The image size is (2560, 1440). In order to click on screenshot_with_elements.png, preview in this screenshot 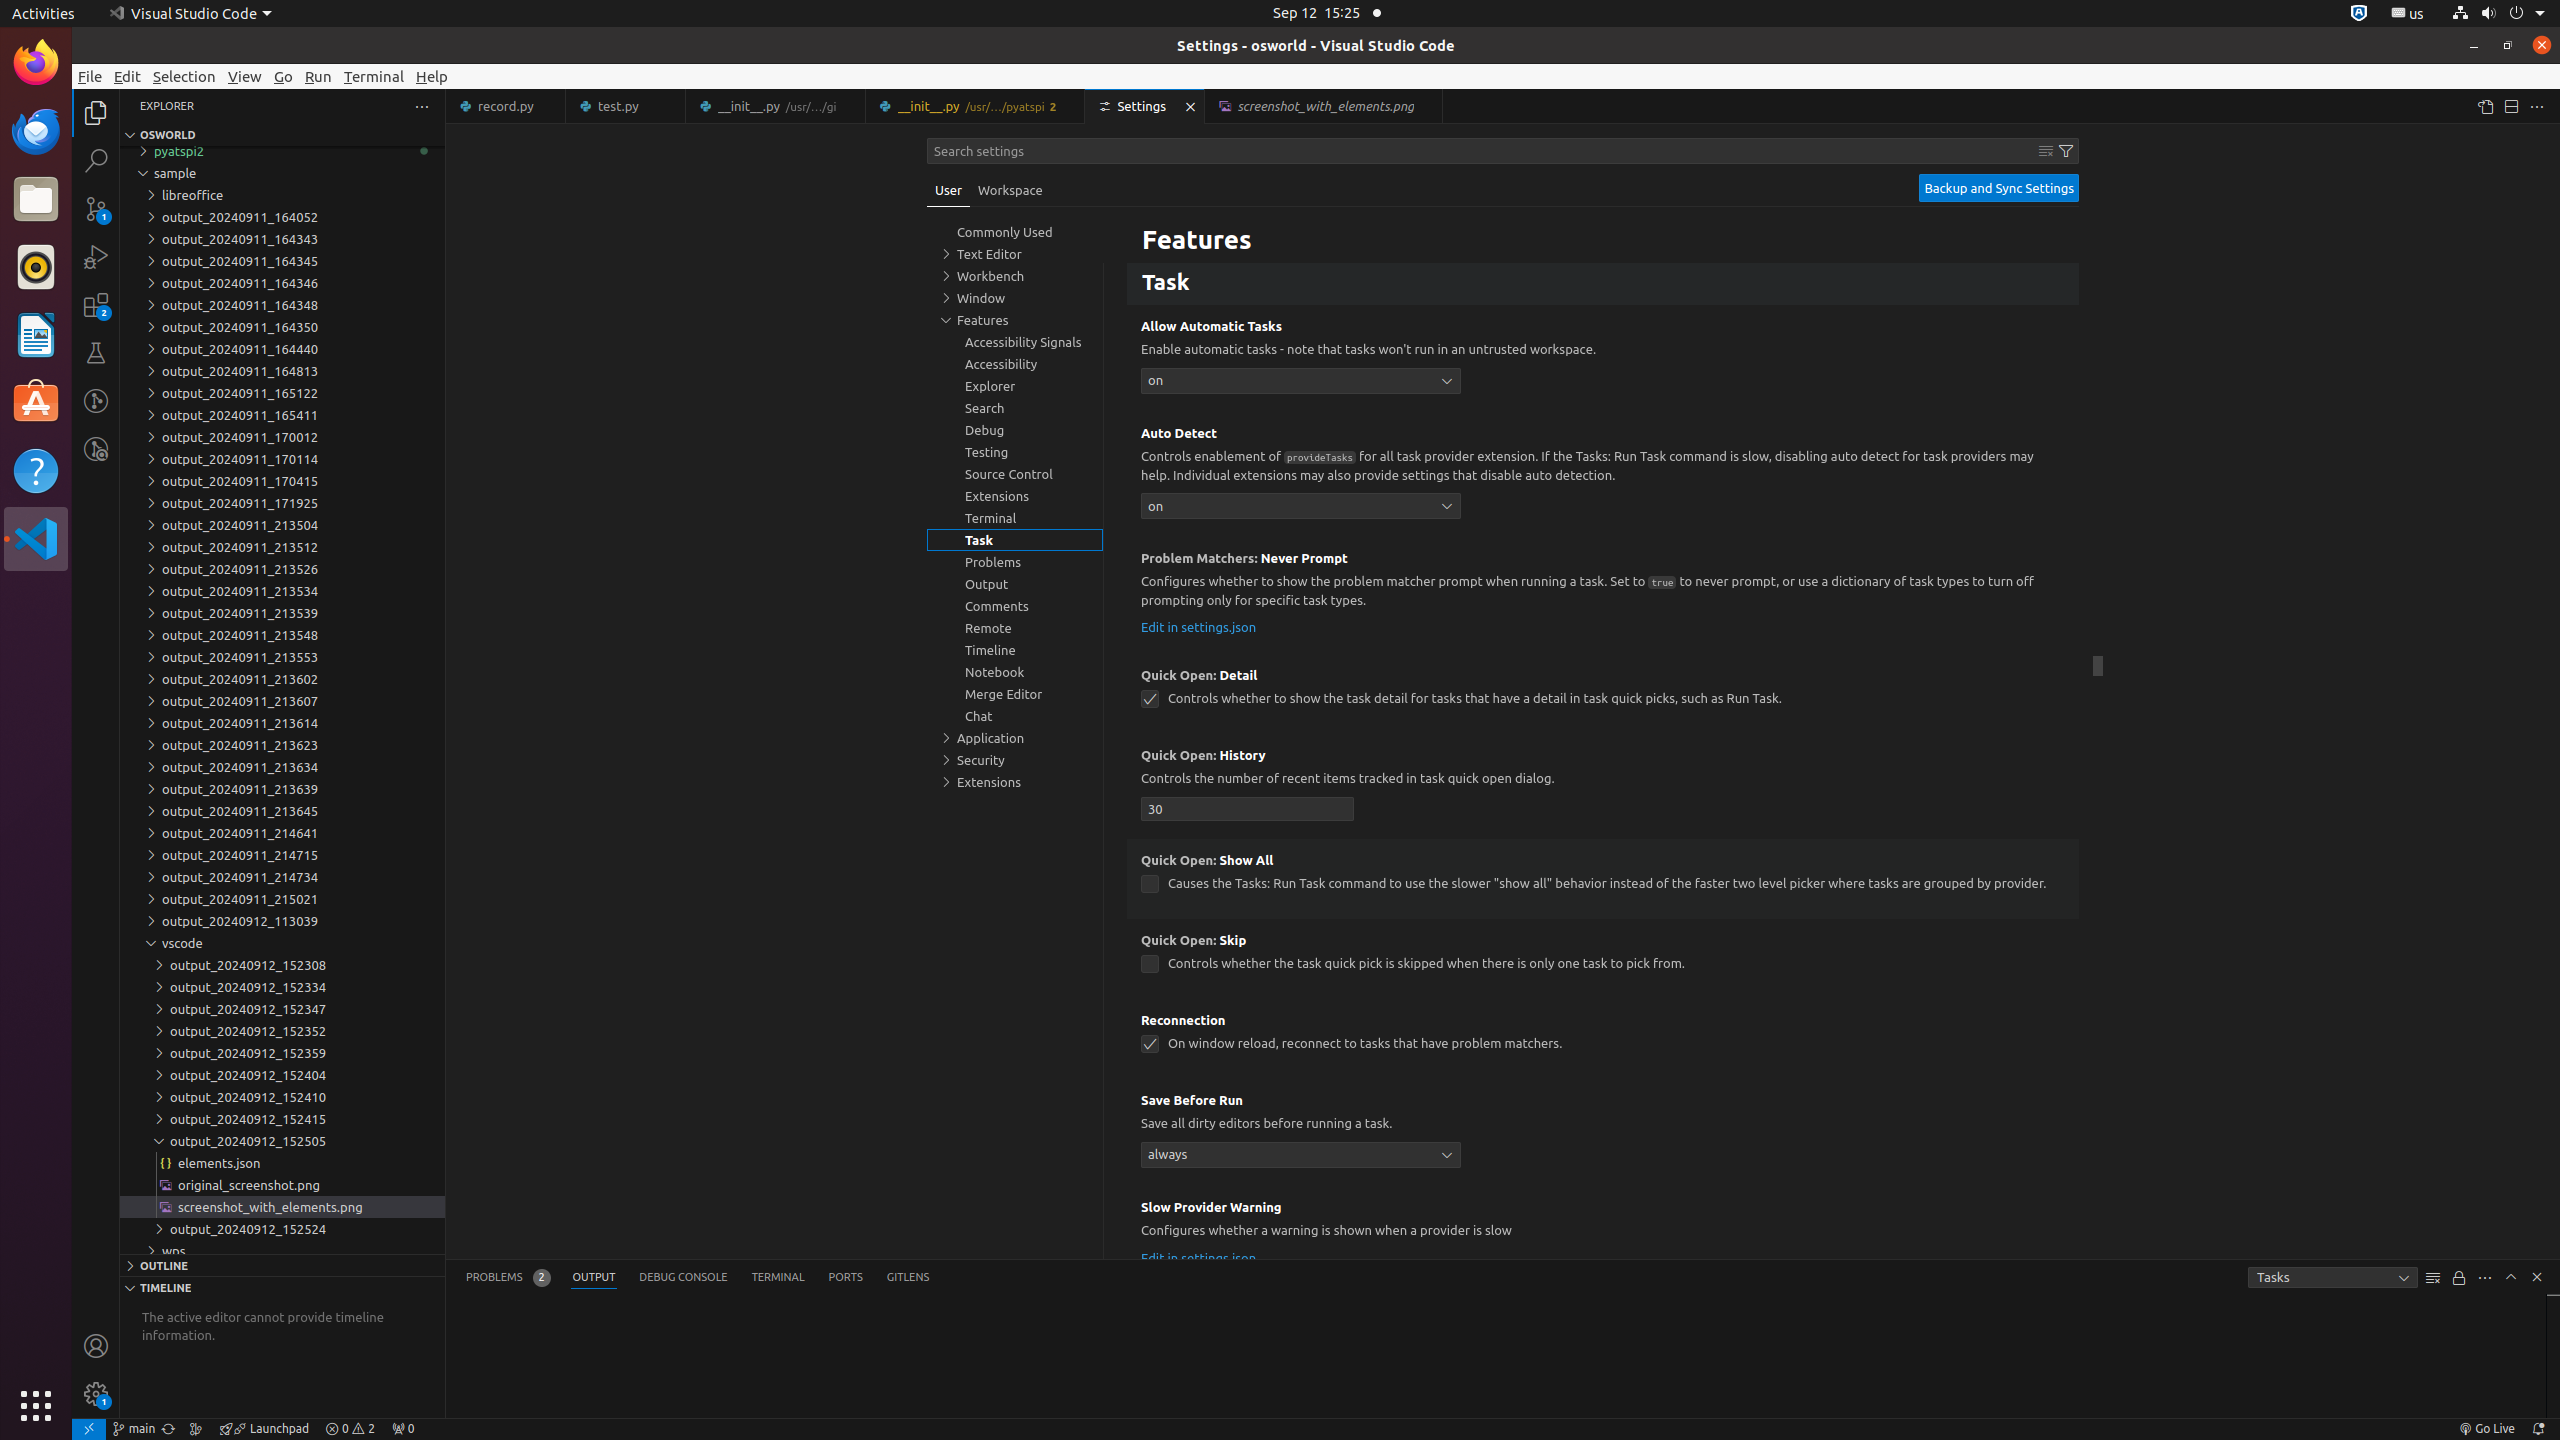, I will do `click(1324, 106)`.